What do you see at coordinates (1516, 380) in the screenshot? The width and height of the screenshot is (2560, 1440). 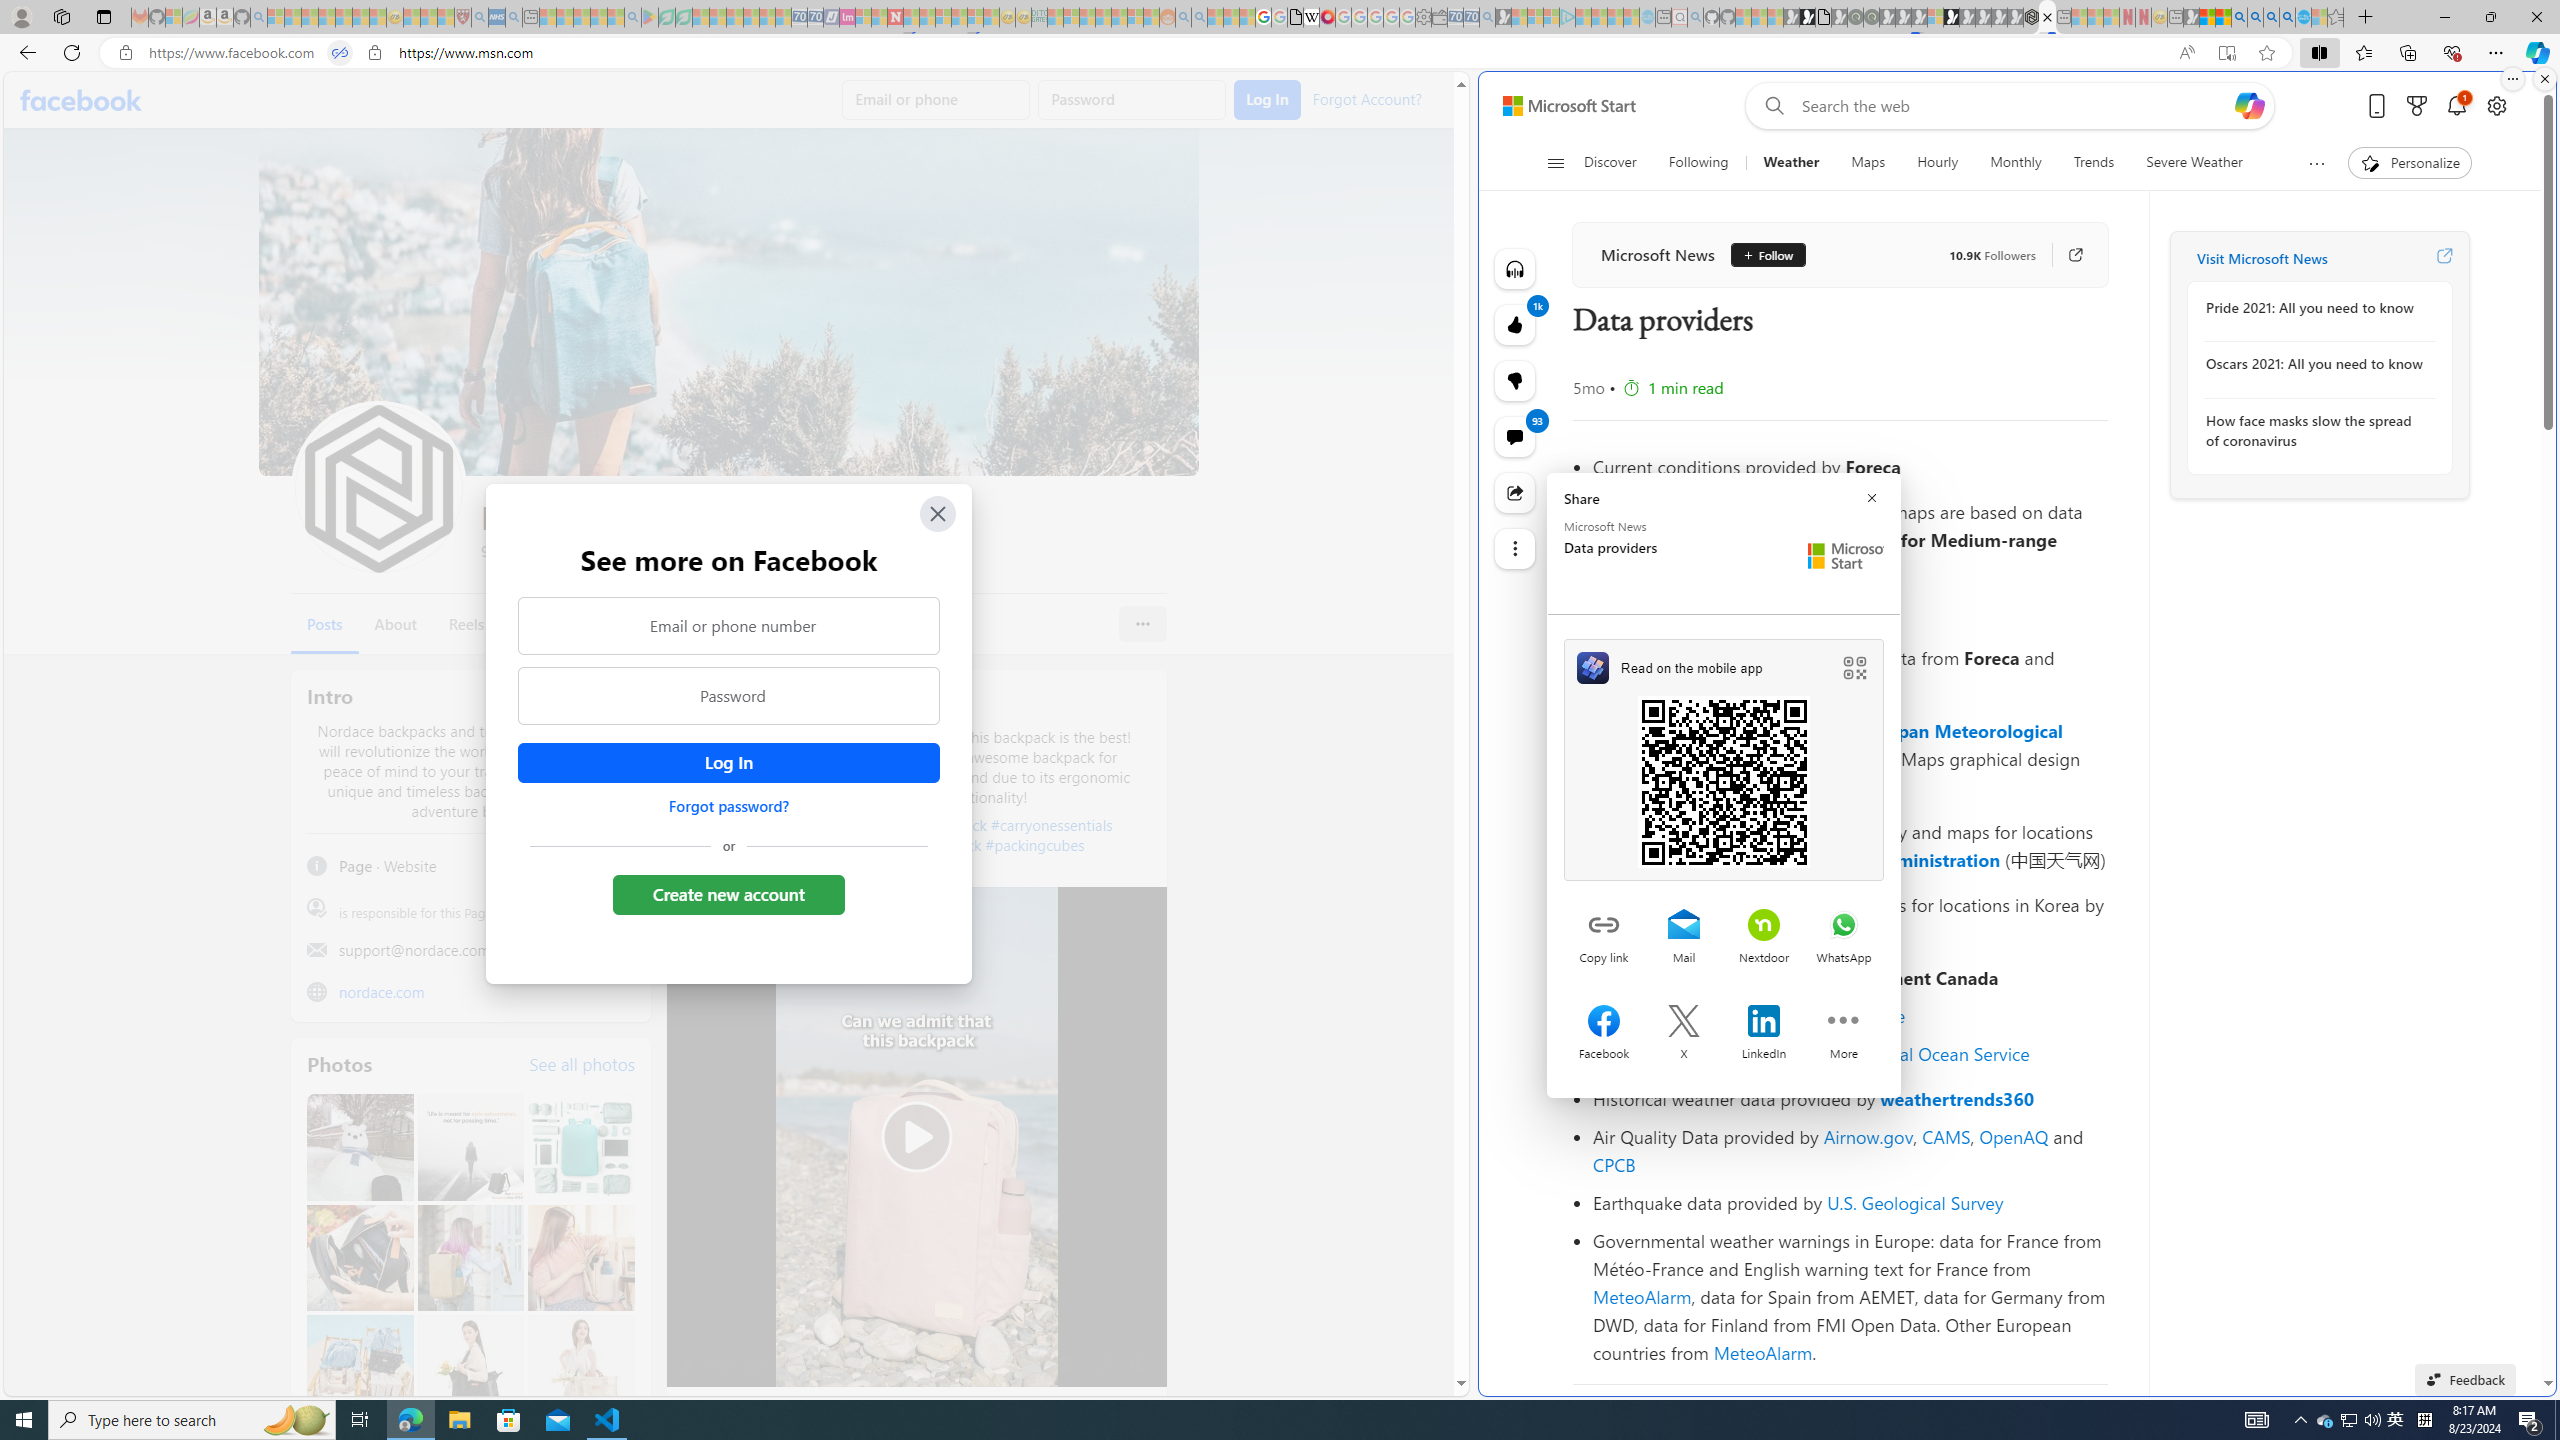 I see `1k` at bounding box center [1516, 380].